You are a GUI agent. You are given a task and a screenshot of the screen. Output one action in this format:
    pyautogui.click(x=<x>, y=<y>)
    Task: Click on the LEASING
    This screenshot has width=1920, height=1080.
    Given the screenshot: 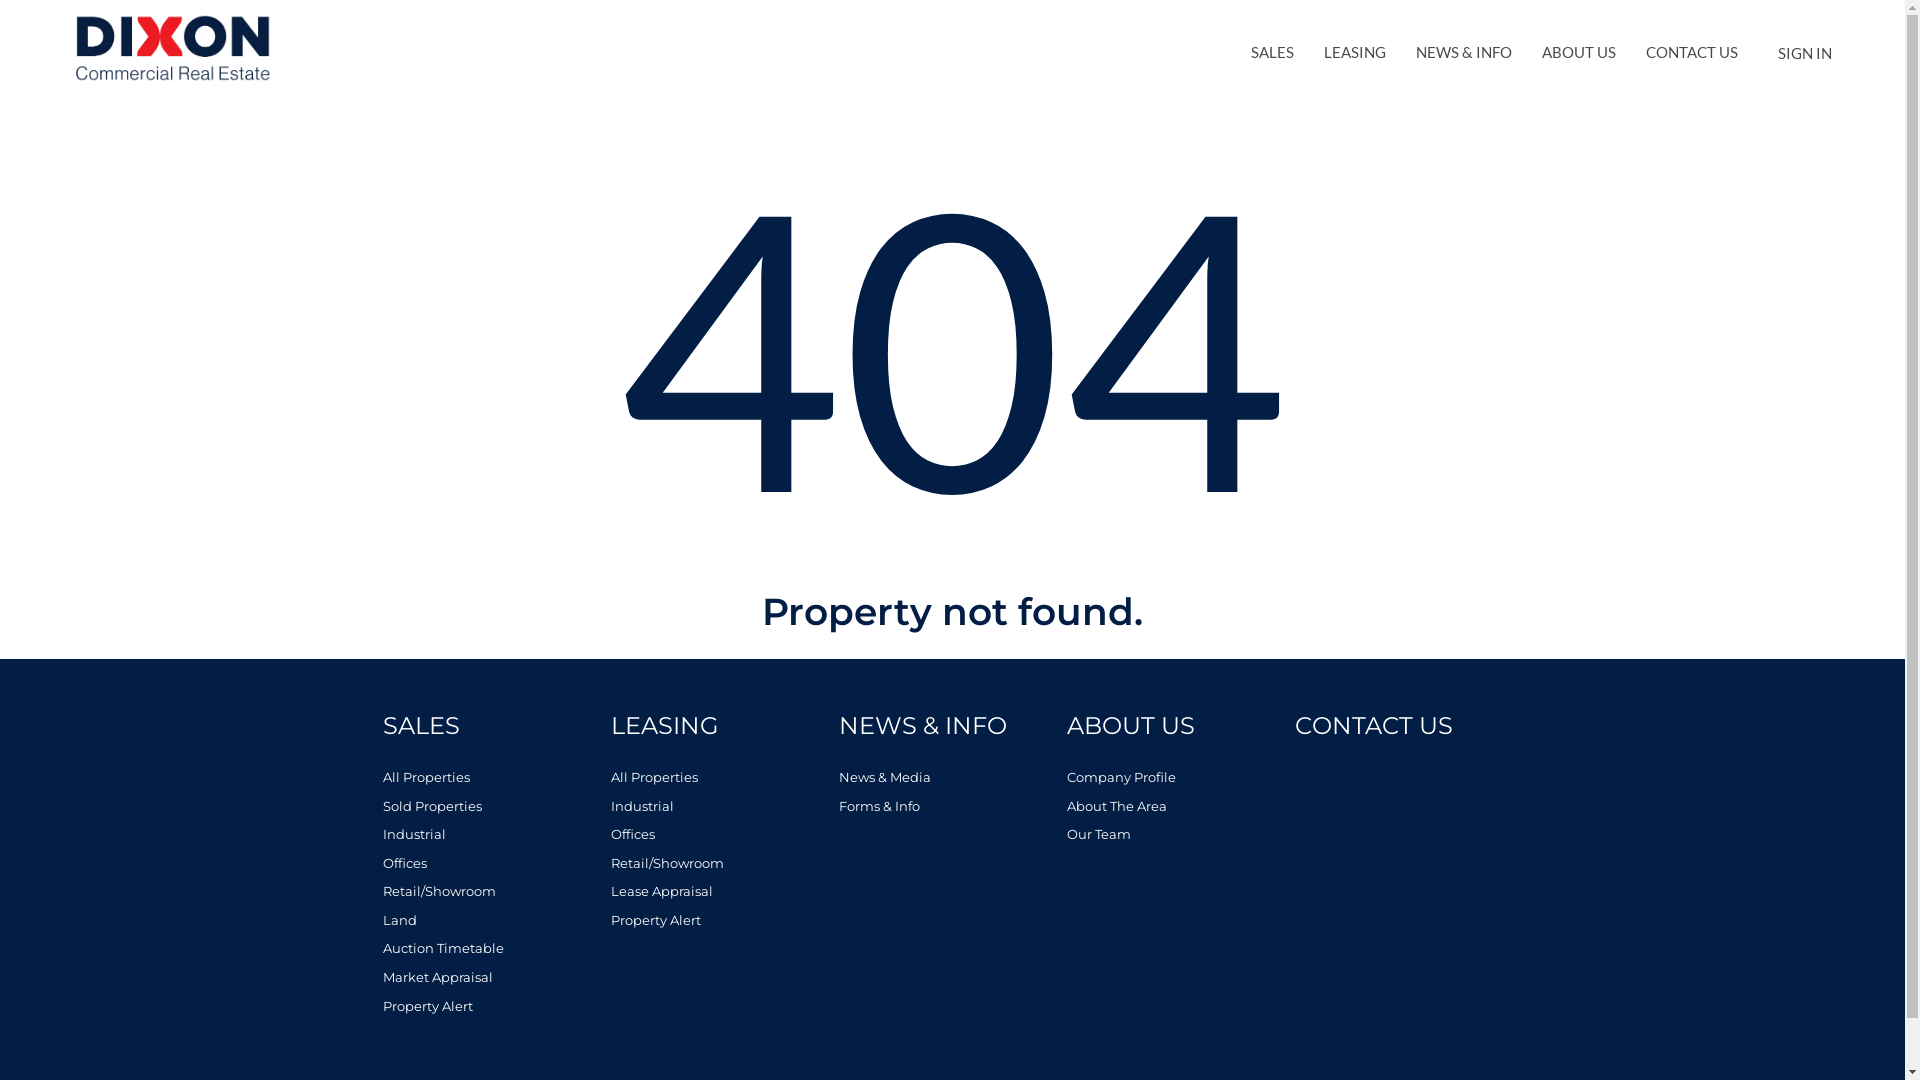 What is the action you would take?
    pyautogui.click(x=724, y=726)
    